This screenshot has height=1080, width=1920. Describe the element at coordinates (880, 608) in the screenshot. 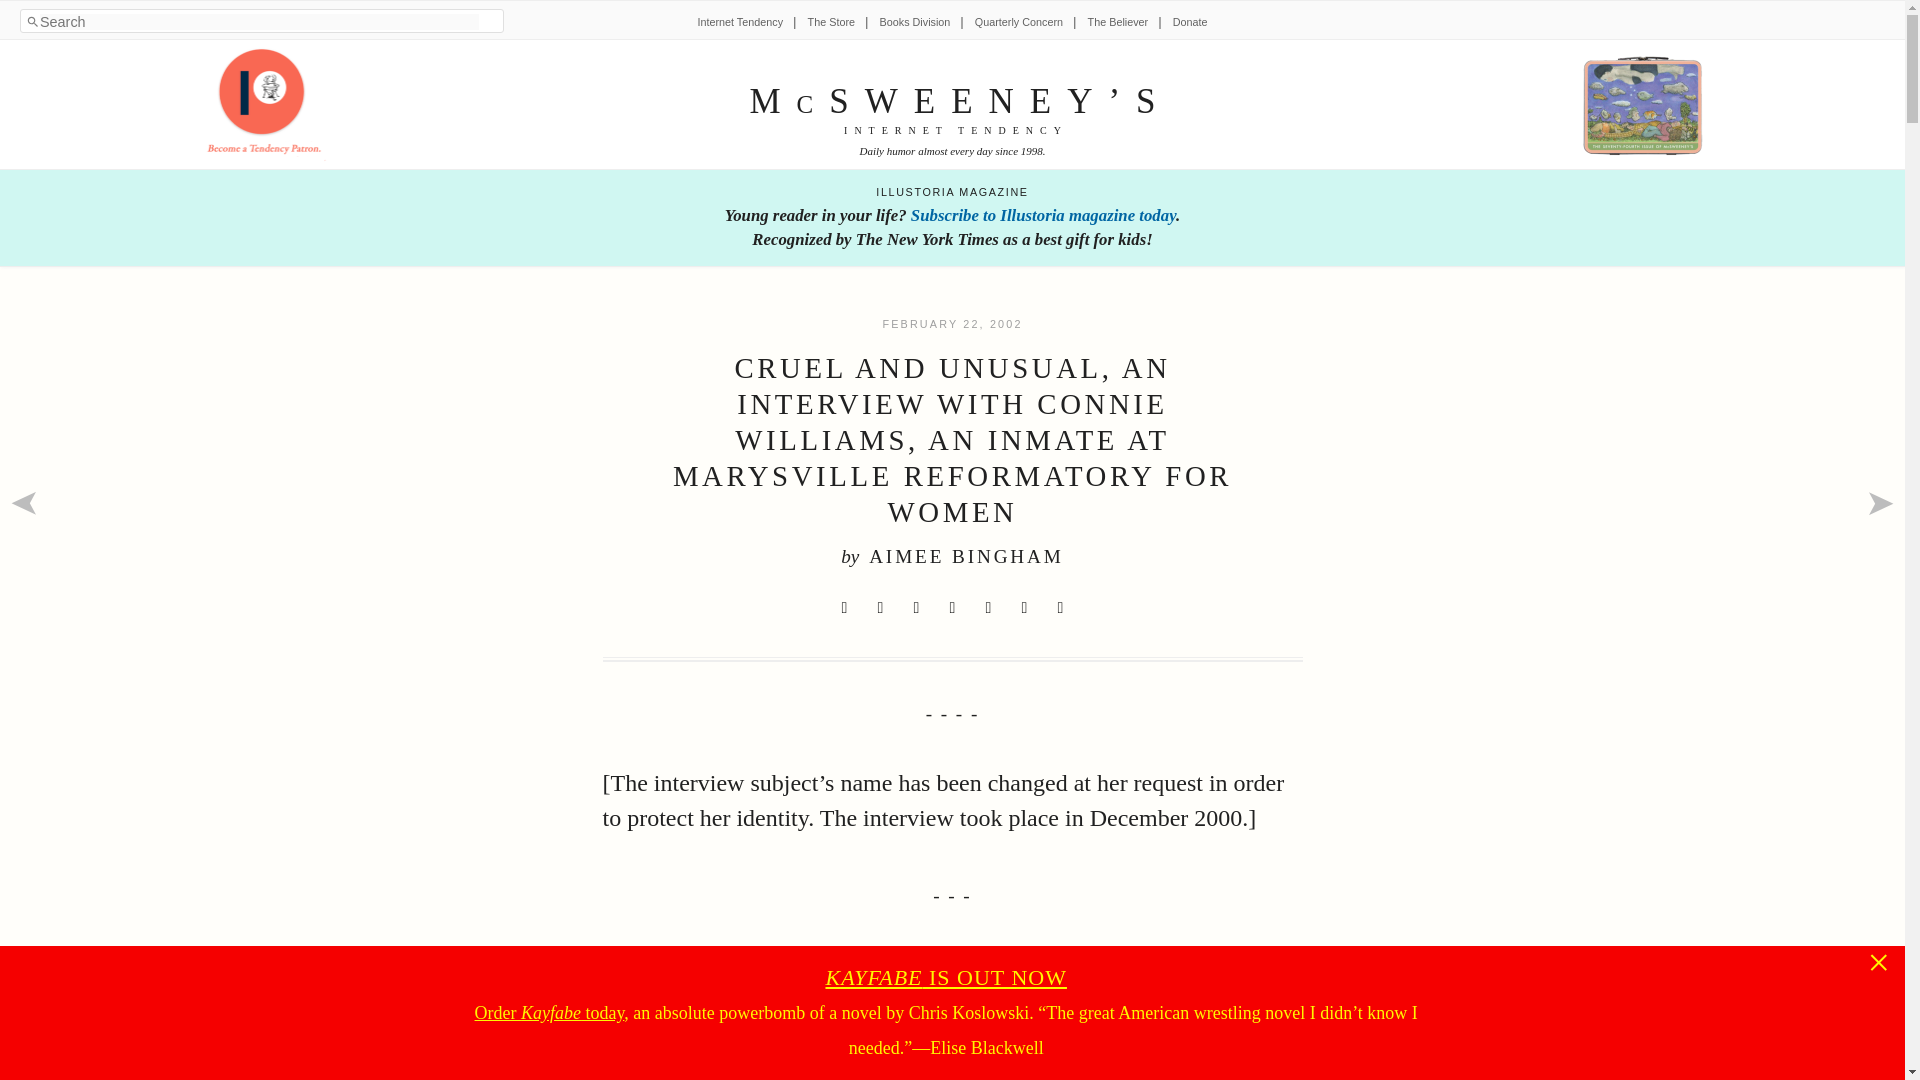

I see `Share to Facebook` at that location.